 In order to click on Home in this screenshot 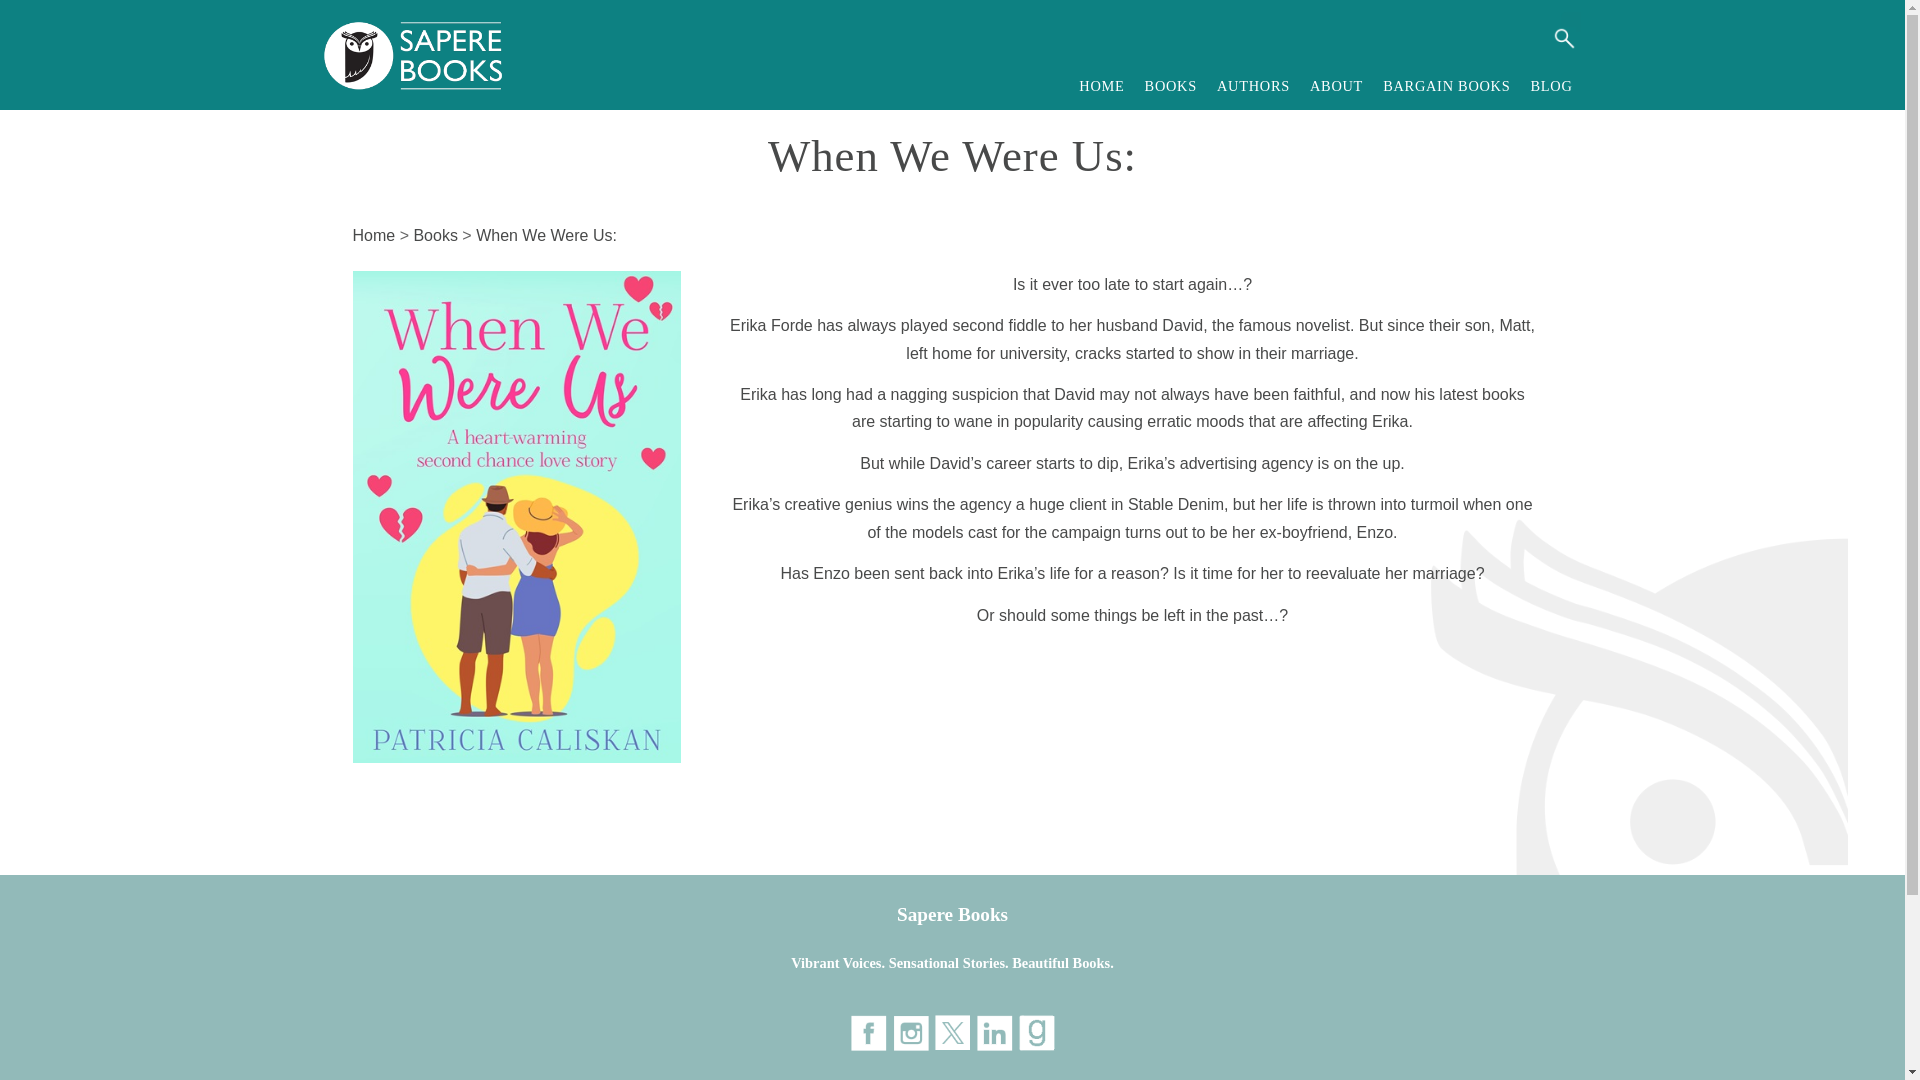, I will do `click(373, 235)`.